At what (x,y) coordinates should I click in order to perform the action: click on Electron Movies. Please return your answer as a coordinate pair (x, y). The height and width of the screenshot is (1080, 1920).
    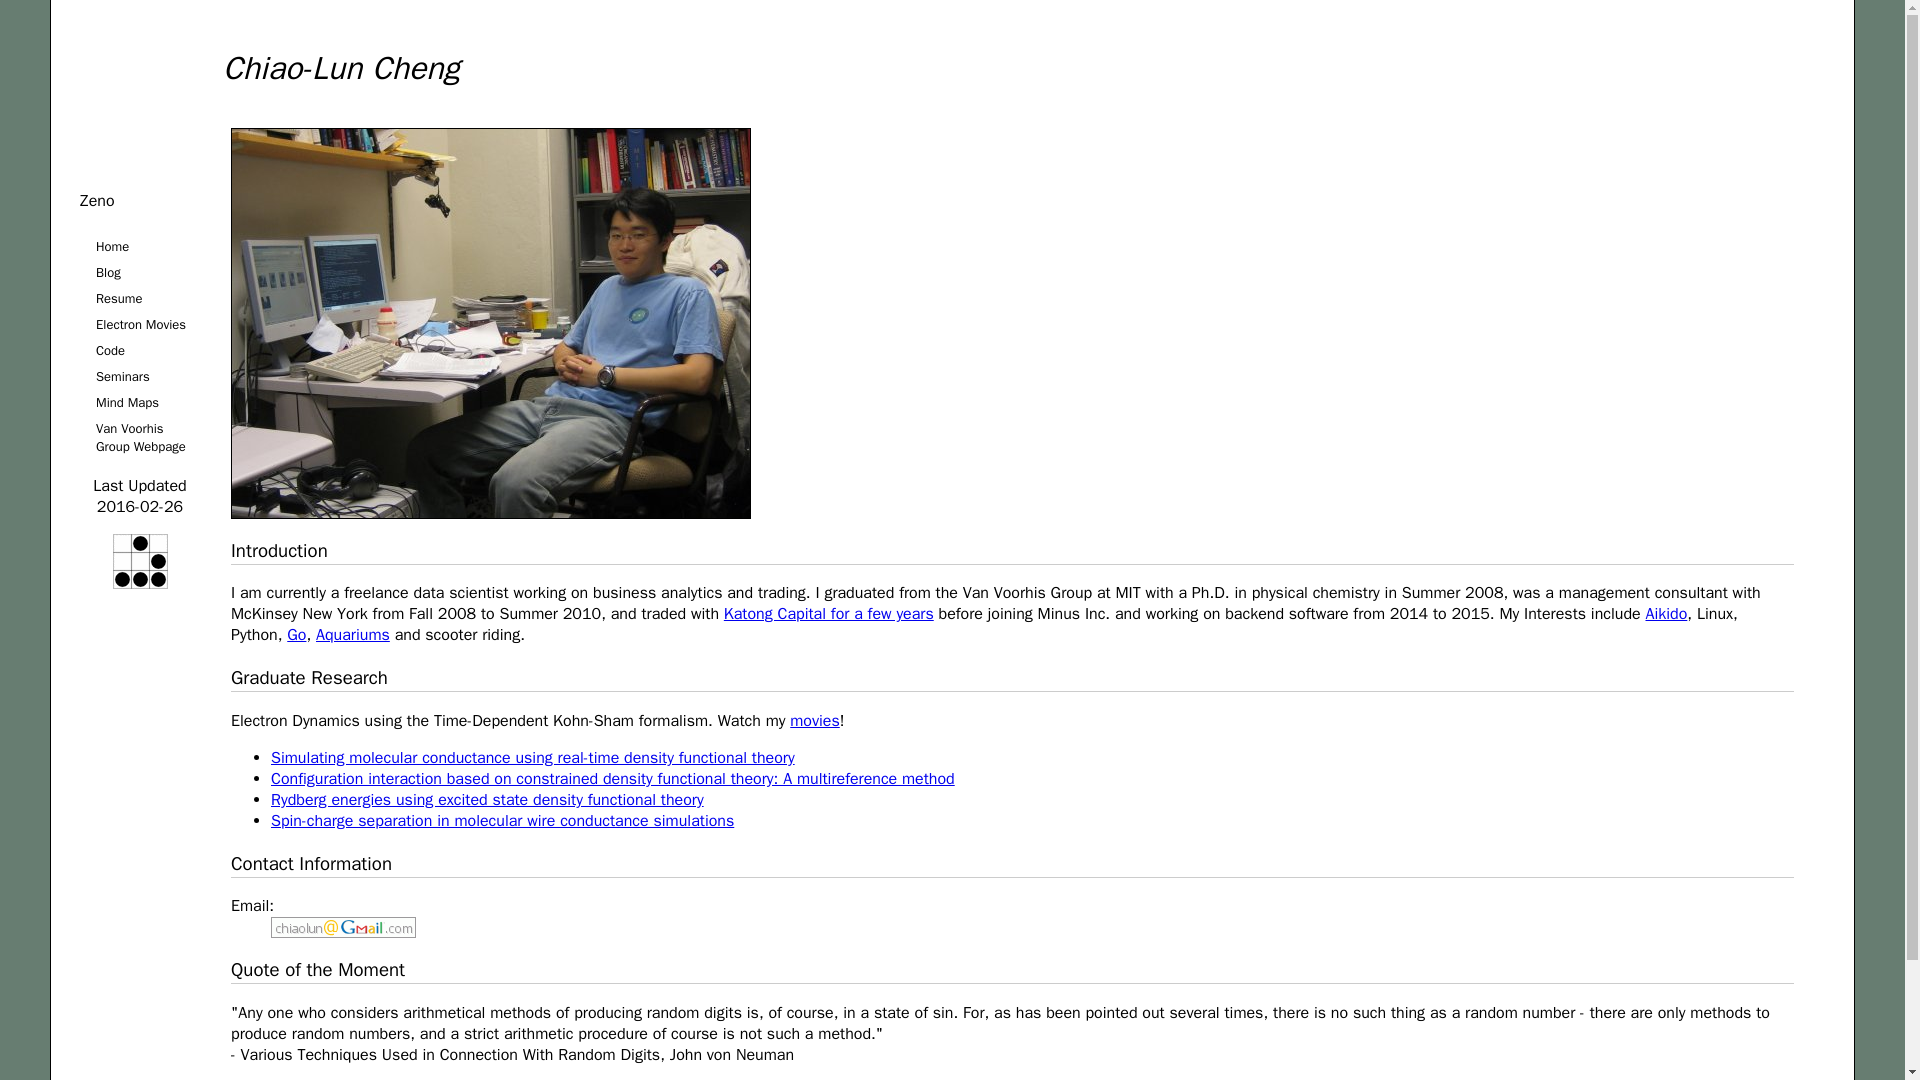
    Looking at the image, I should click on (140, 325).